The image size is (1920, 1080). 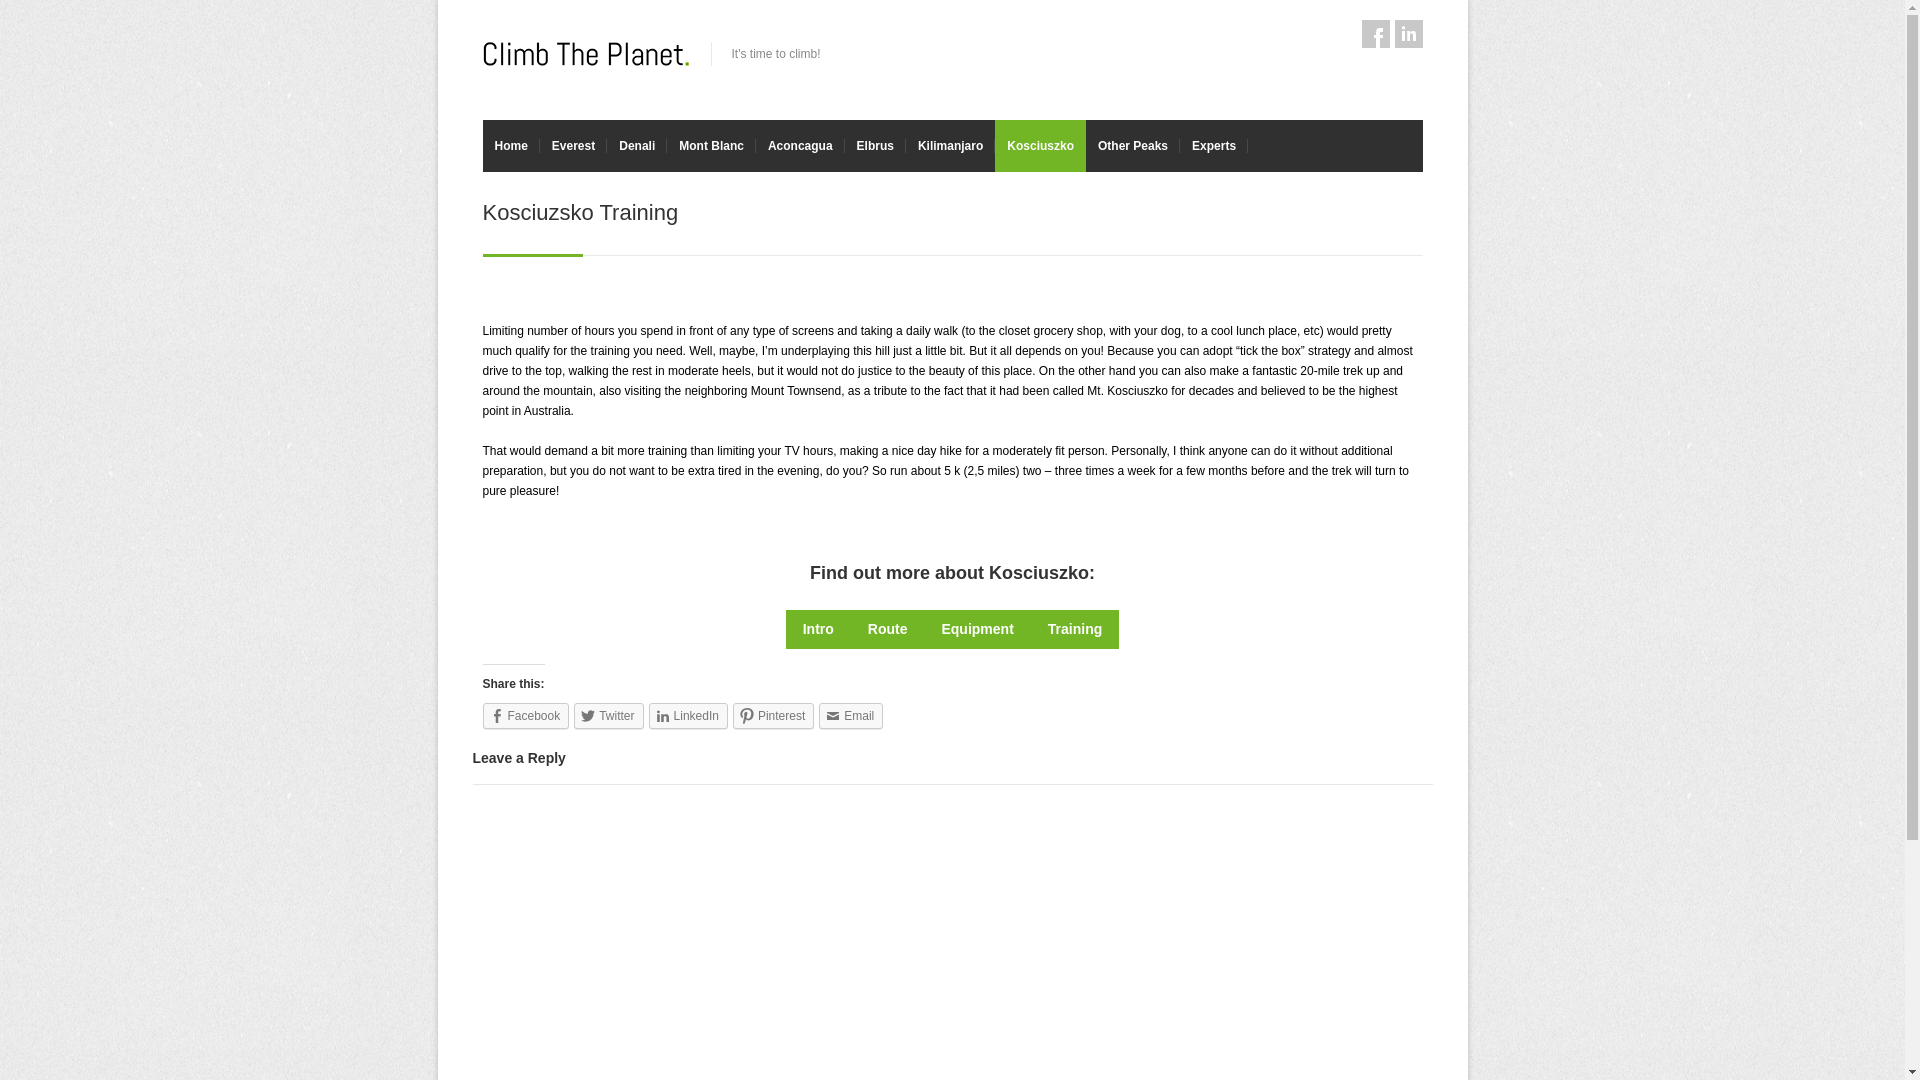 What do you see at coordinates (1376, 34) in the screenshot?
I see `facebook` at bounding box center [1376, 34].